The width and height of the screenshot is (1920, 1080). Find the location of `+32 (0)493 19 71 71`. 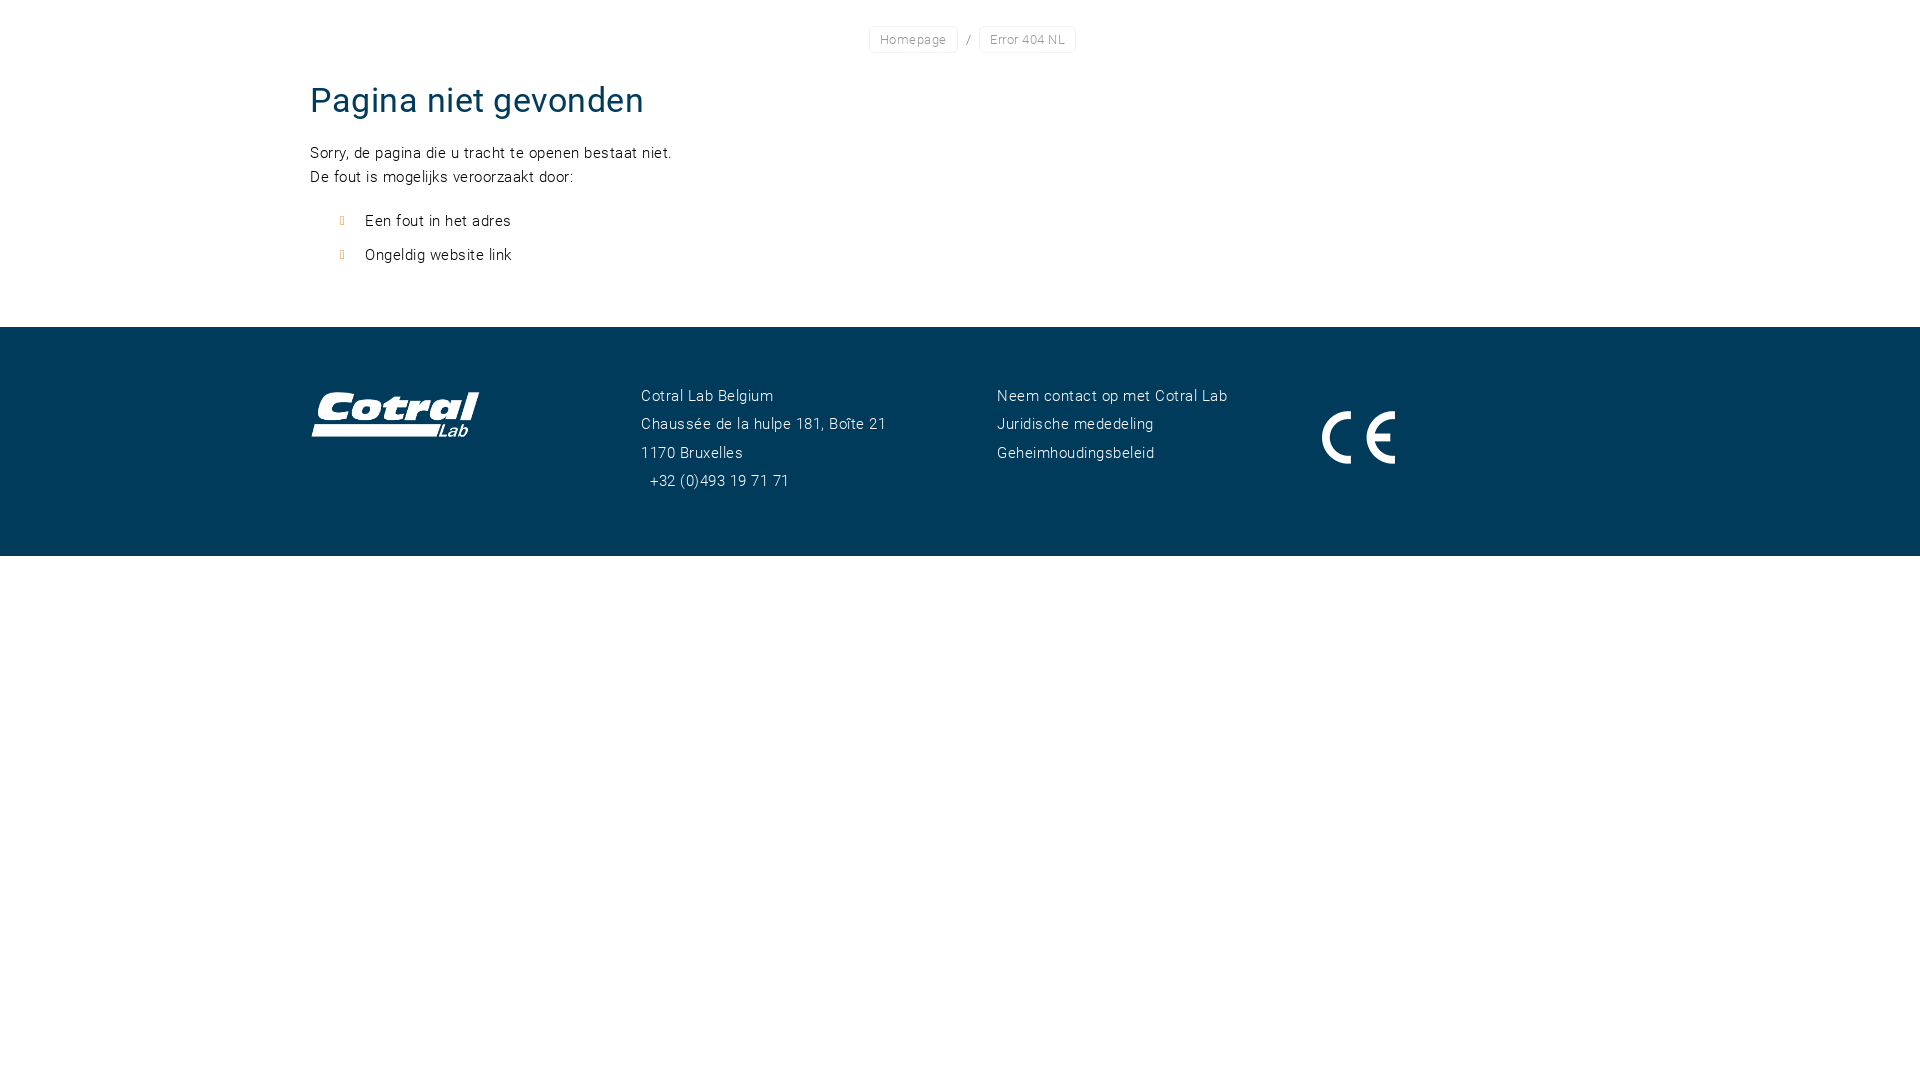

+32 (0)493 19 71 71 is located at coordinates (720, 481).